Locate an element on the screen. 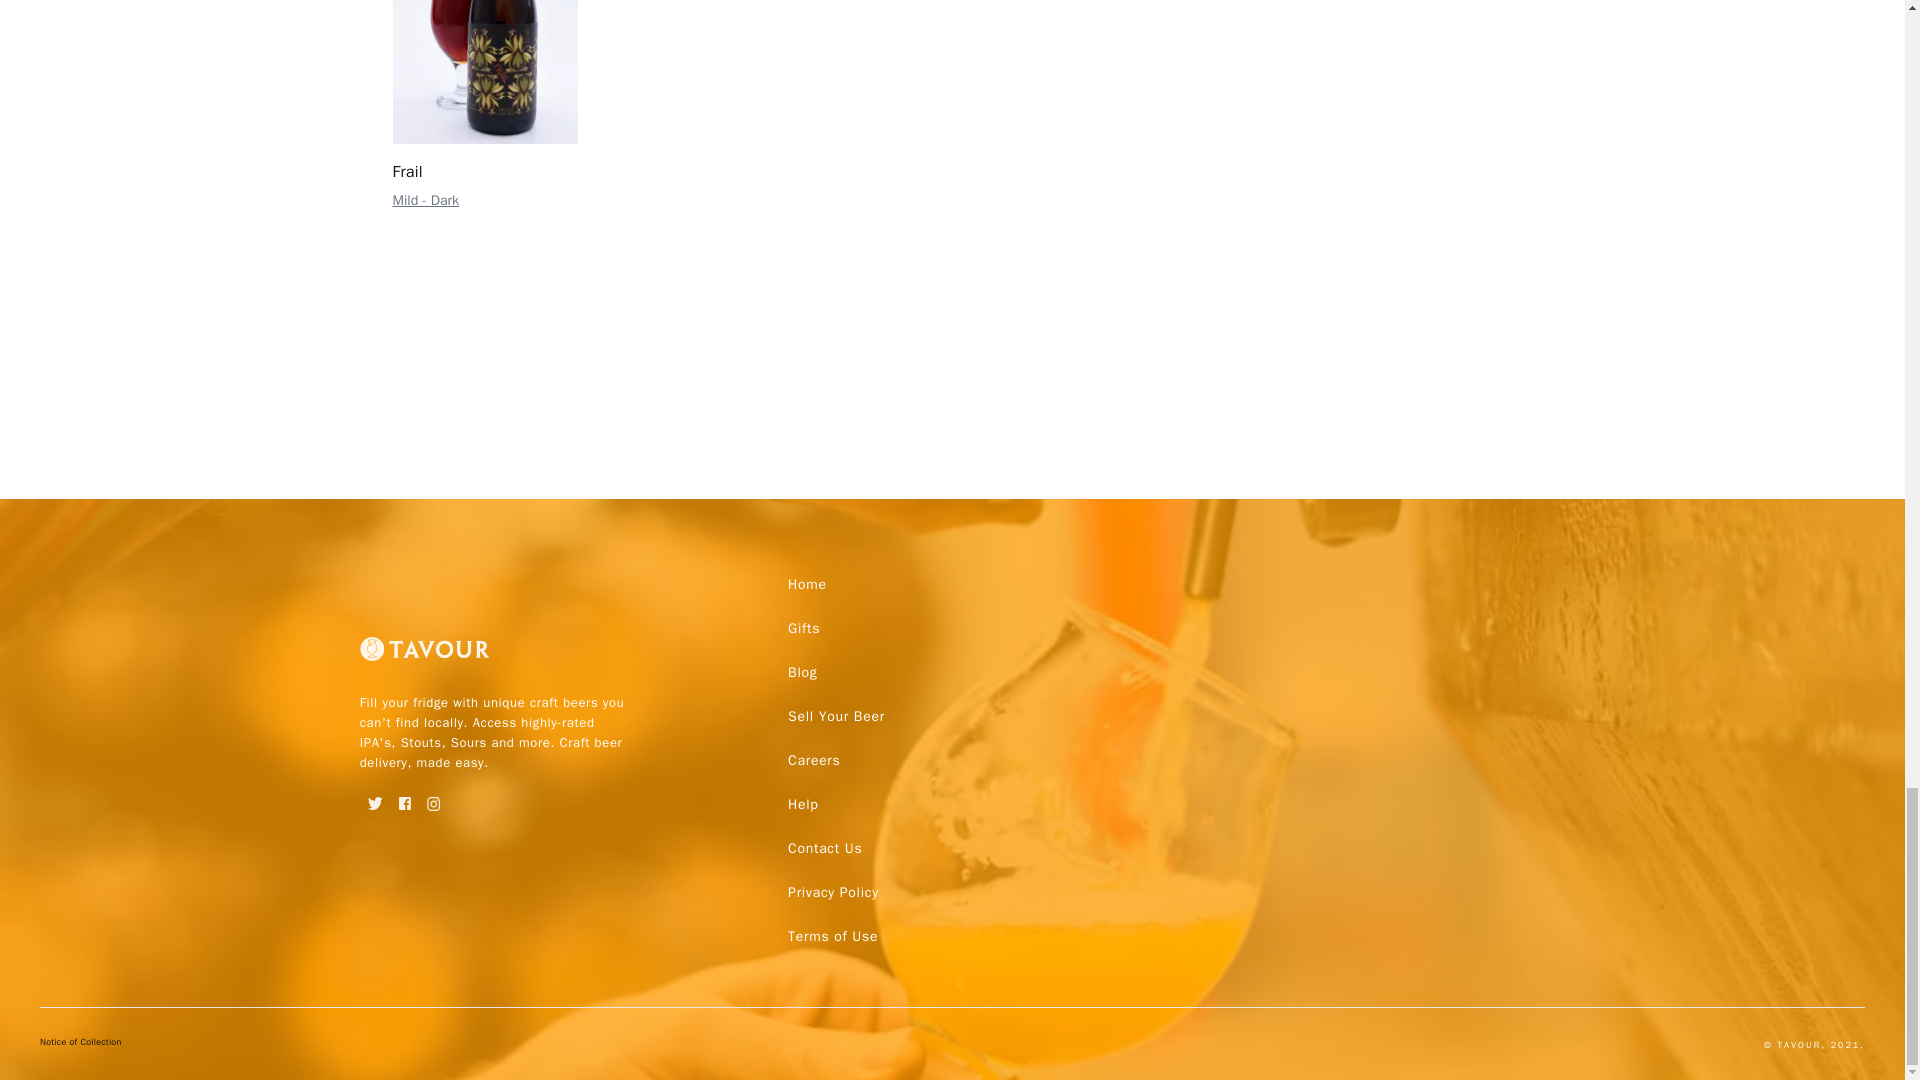  sell your beer is located at coordinates (836, 716).